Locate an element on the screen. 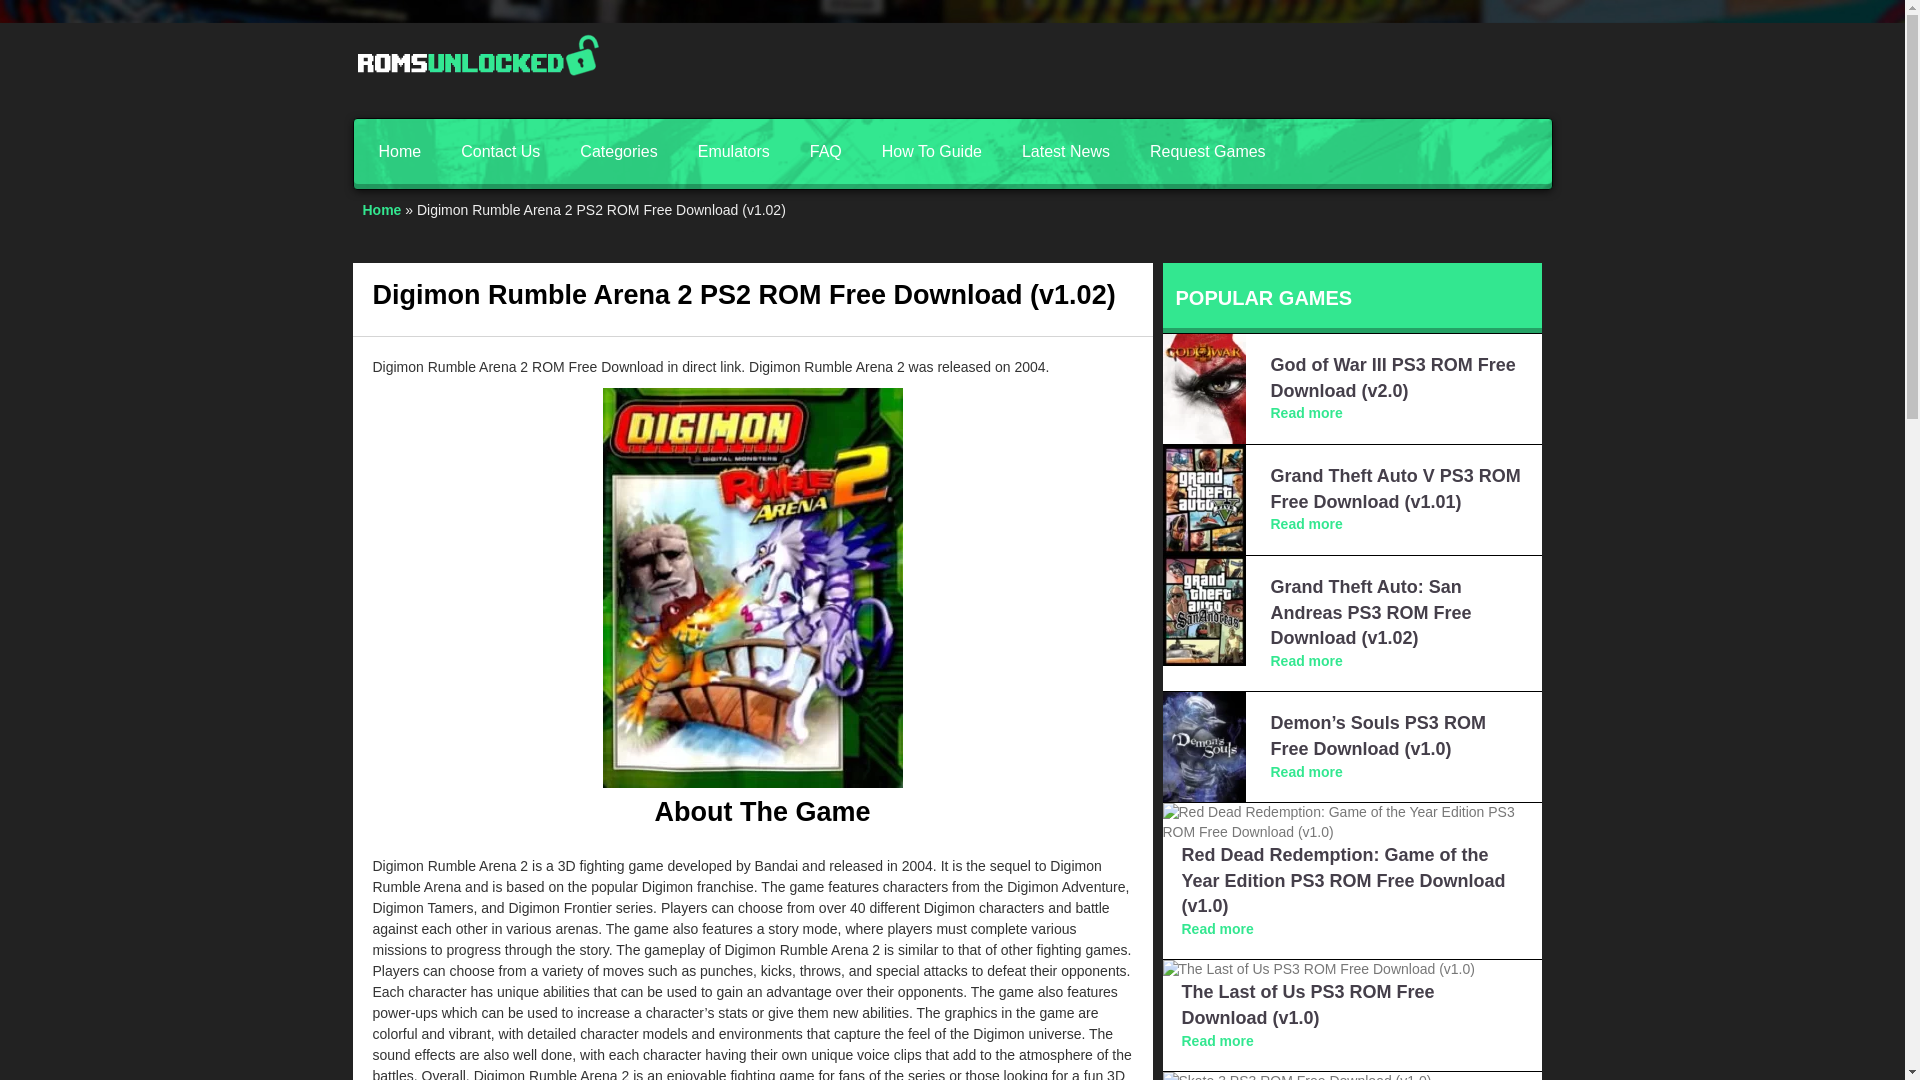 The width and height of the screenshot is (1920, 1080). Read more is located at coordinates (1218, 929).